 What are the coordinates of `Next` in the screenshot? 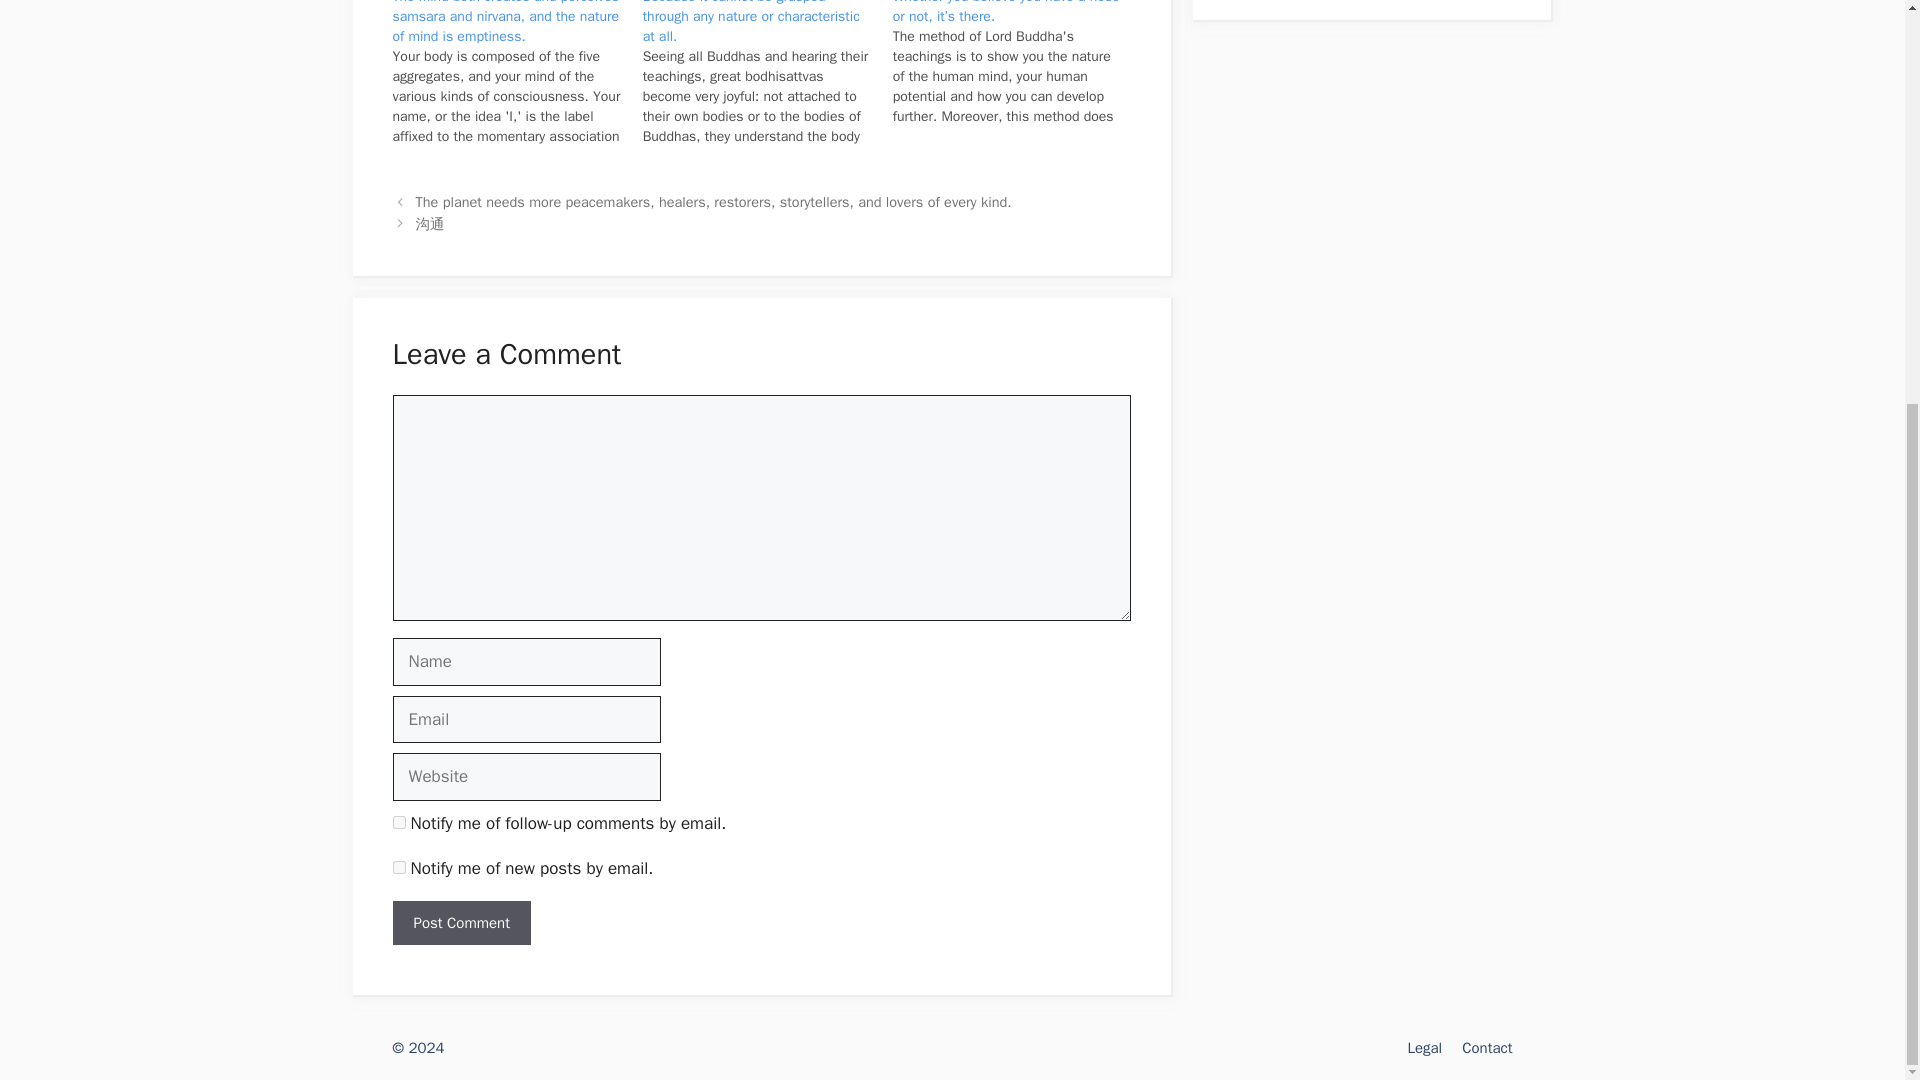 It's located at (430, 224).